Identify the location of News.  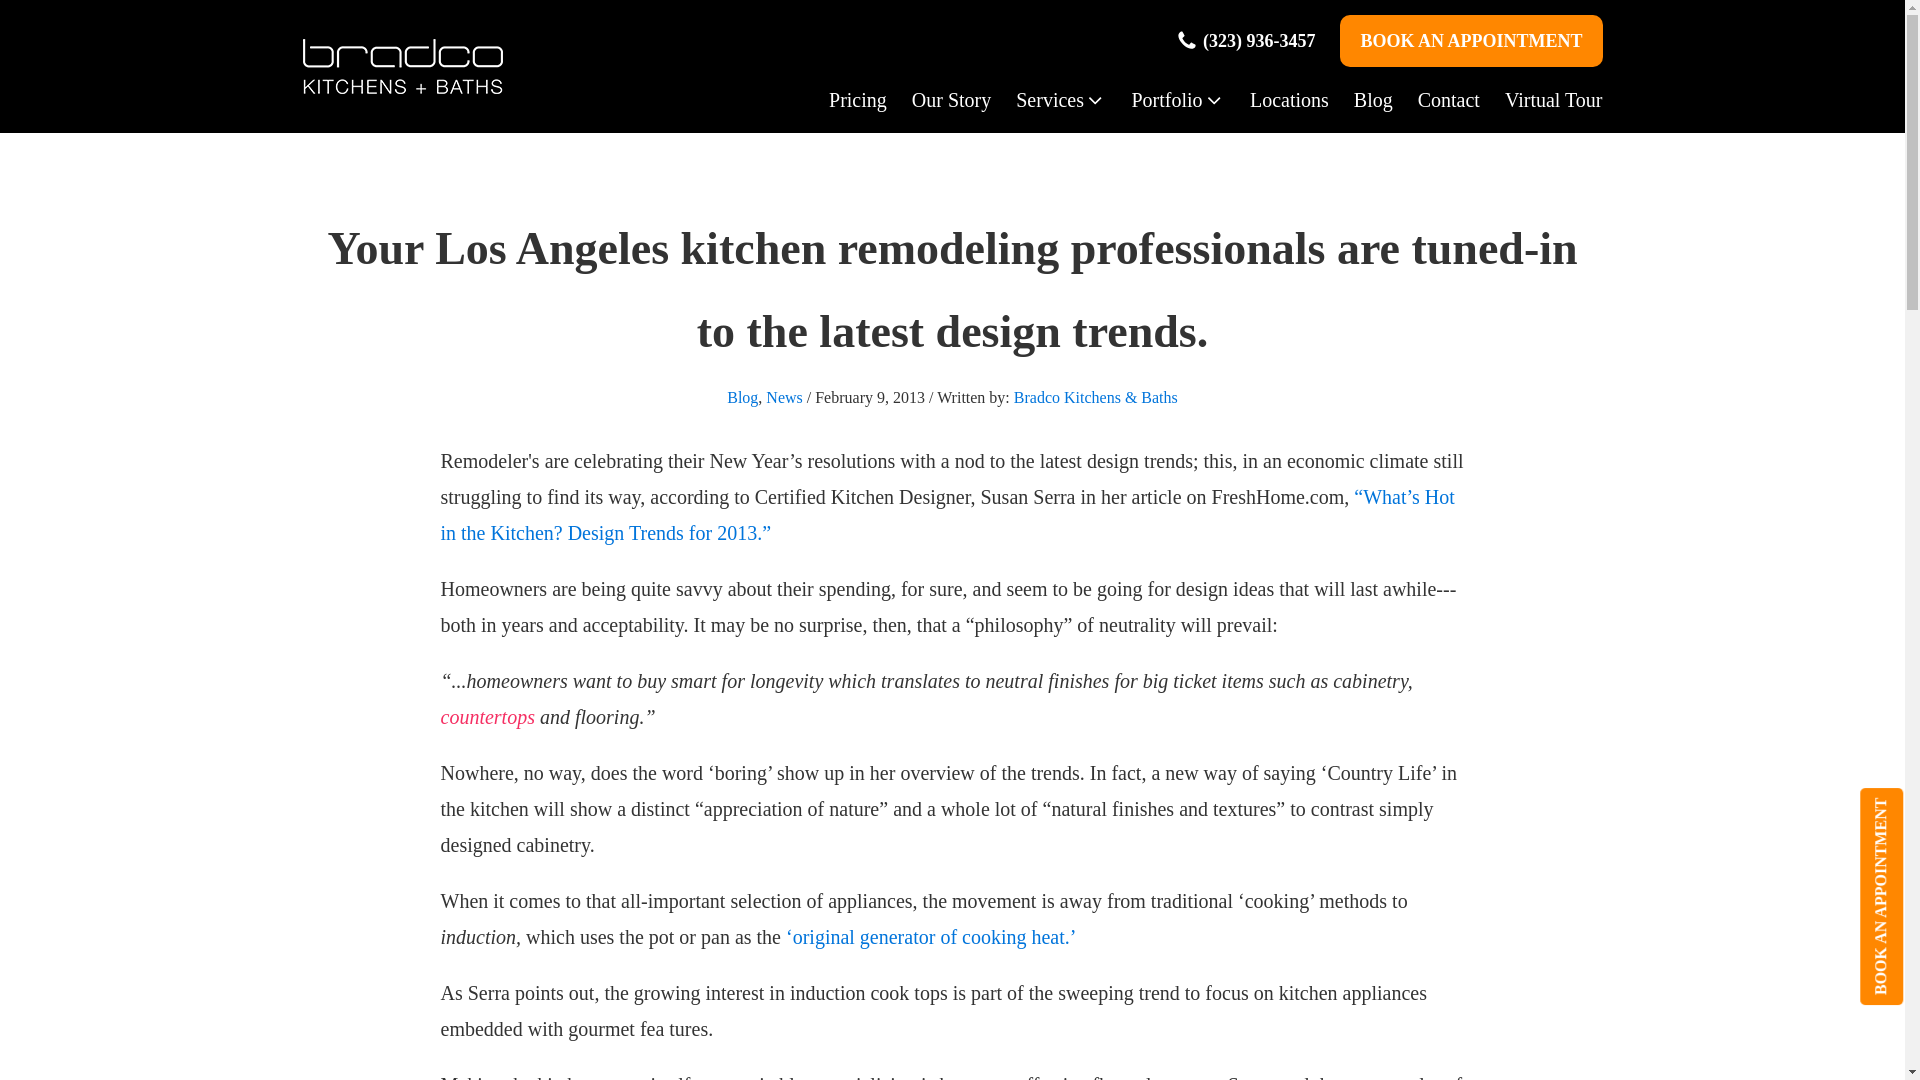
(784, 397).